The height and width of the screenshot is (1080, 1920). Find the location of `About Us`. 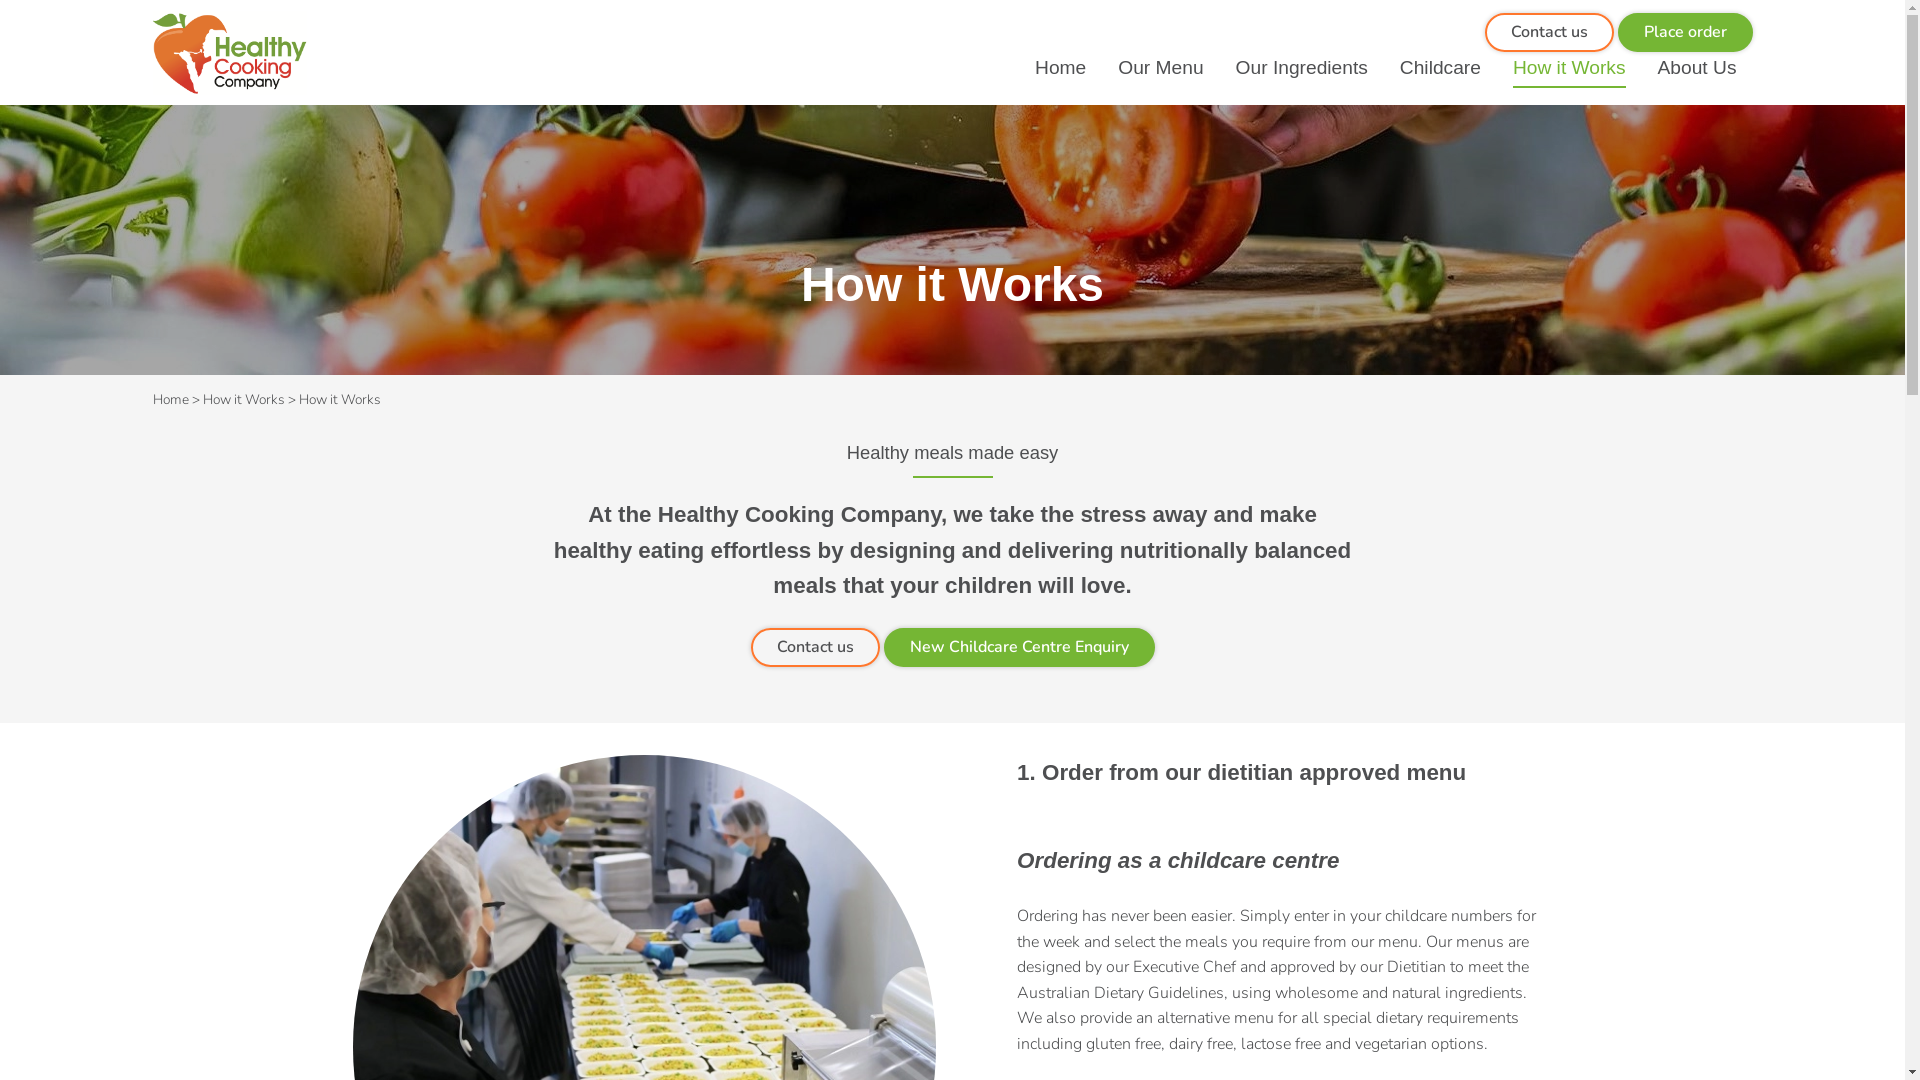

About Us is located at coordinates (1698, 68).